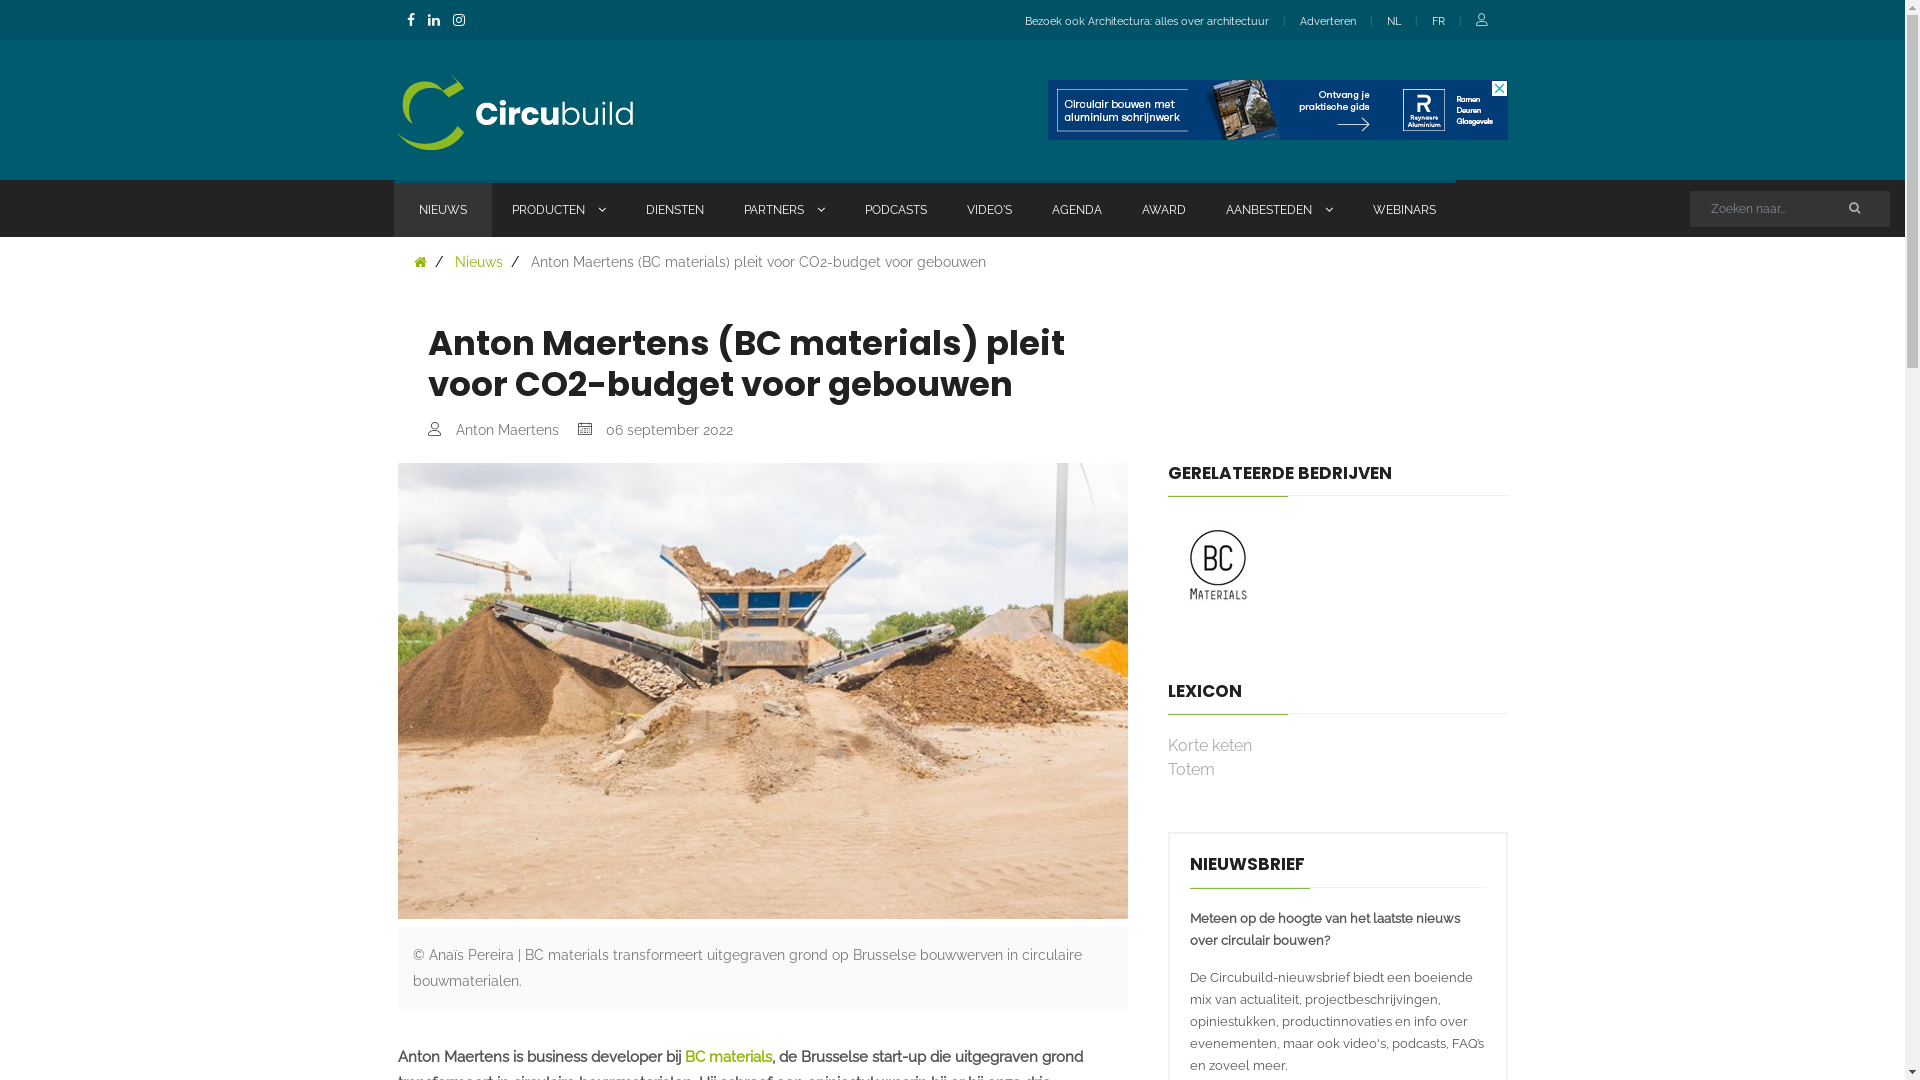 The height and width of the screenshot is (1080, 1920). I want to click on AWARD, so click(1164, 208).